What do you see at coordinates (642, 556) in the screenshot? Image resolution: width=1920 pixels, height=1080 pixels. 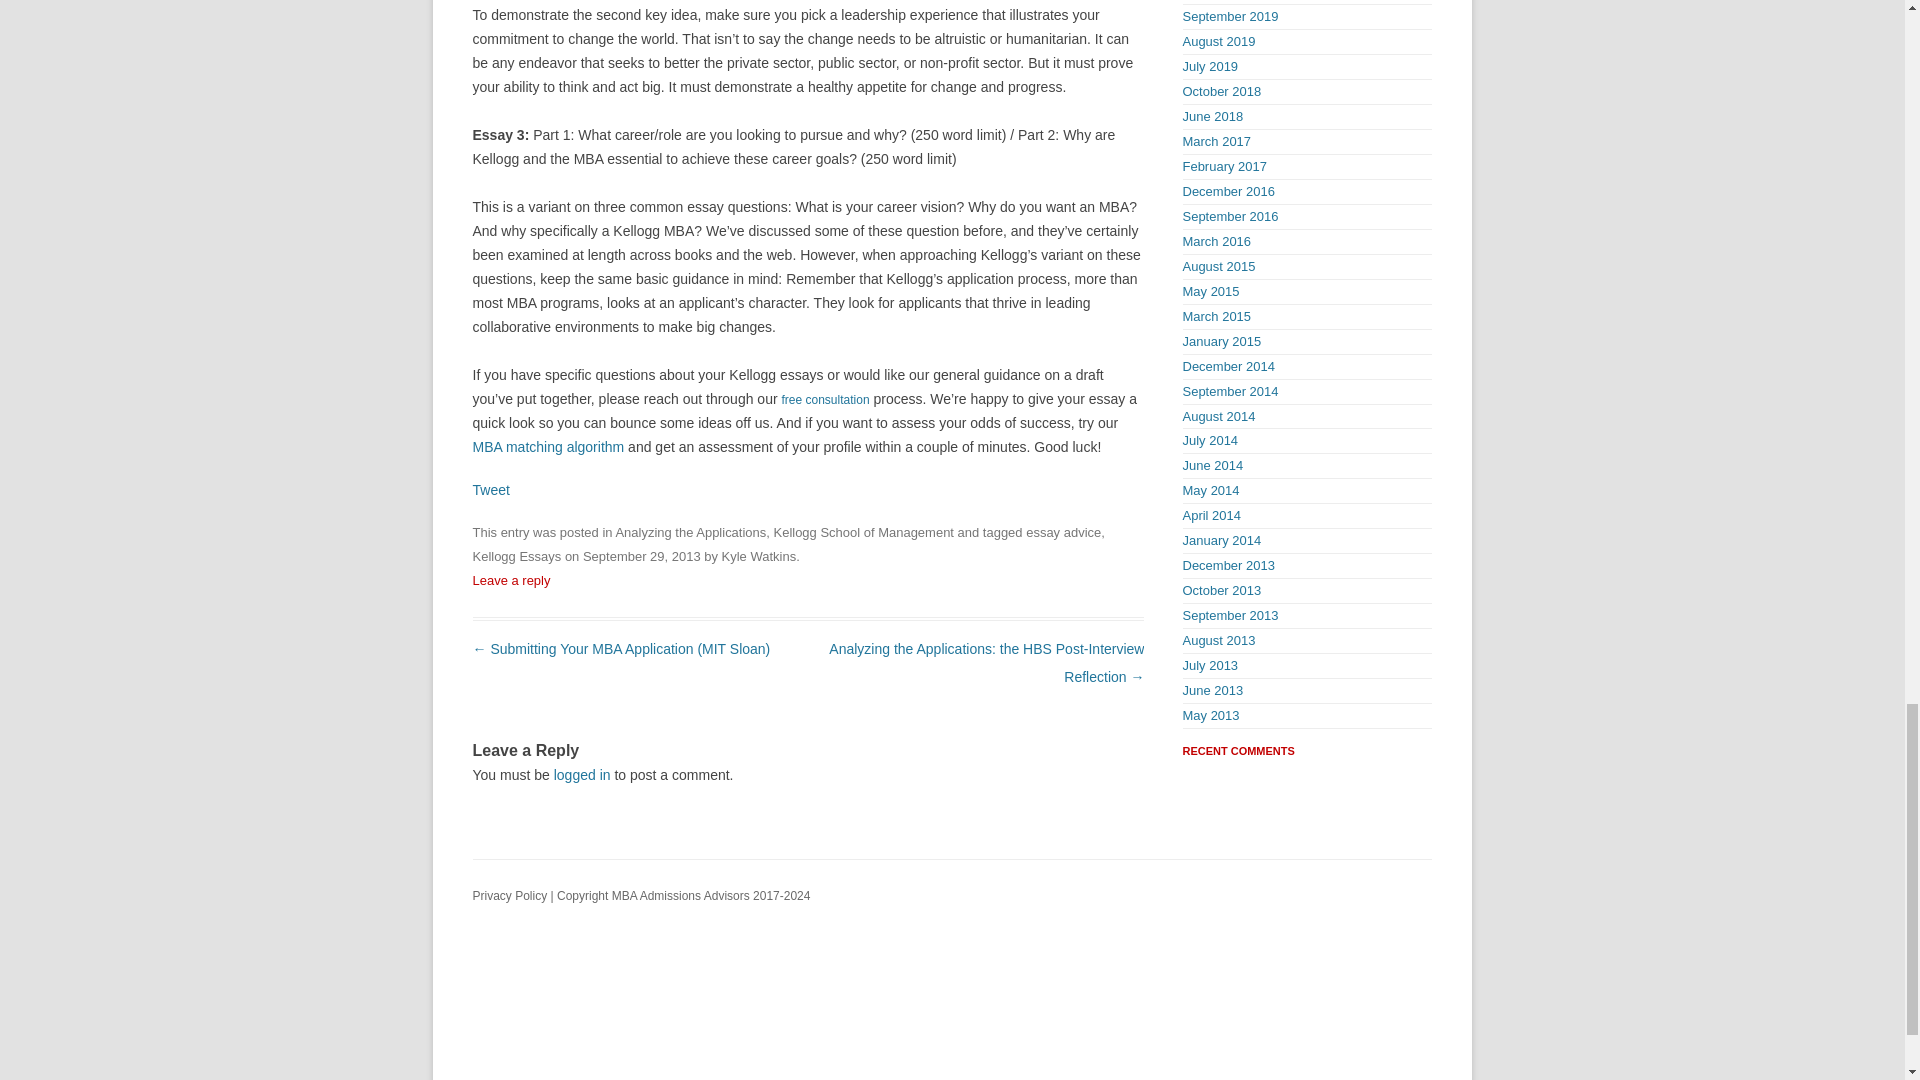 I see `10:52 pm` at bounding box center [642, 556].